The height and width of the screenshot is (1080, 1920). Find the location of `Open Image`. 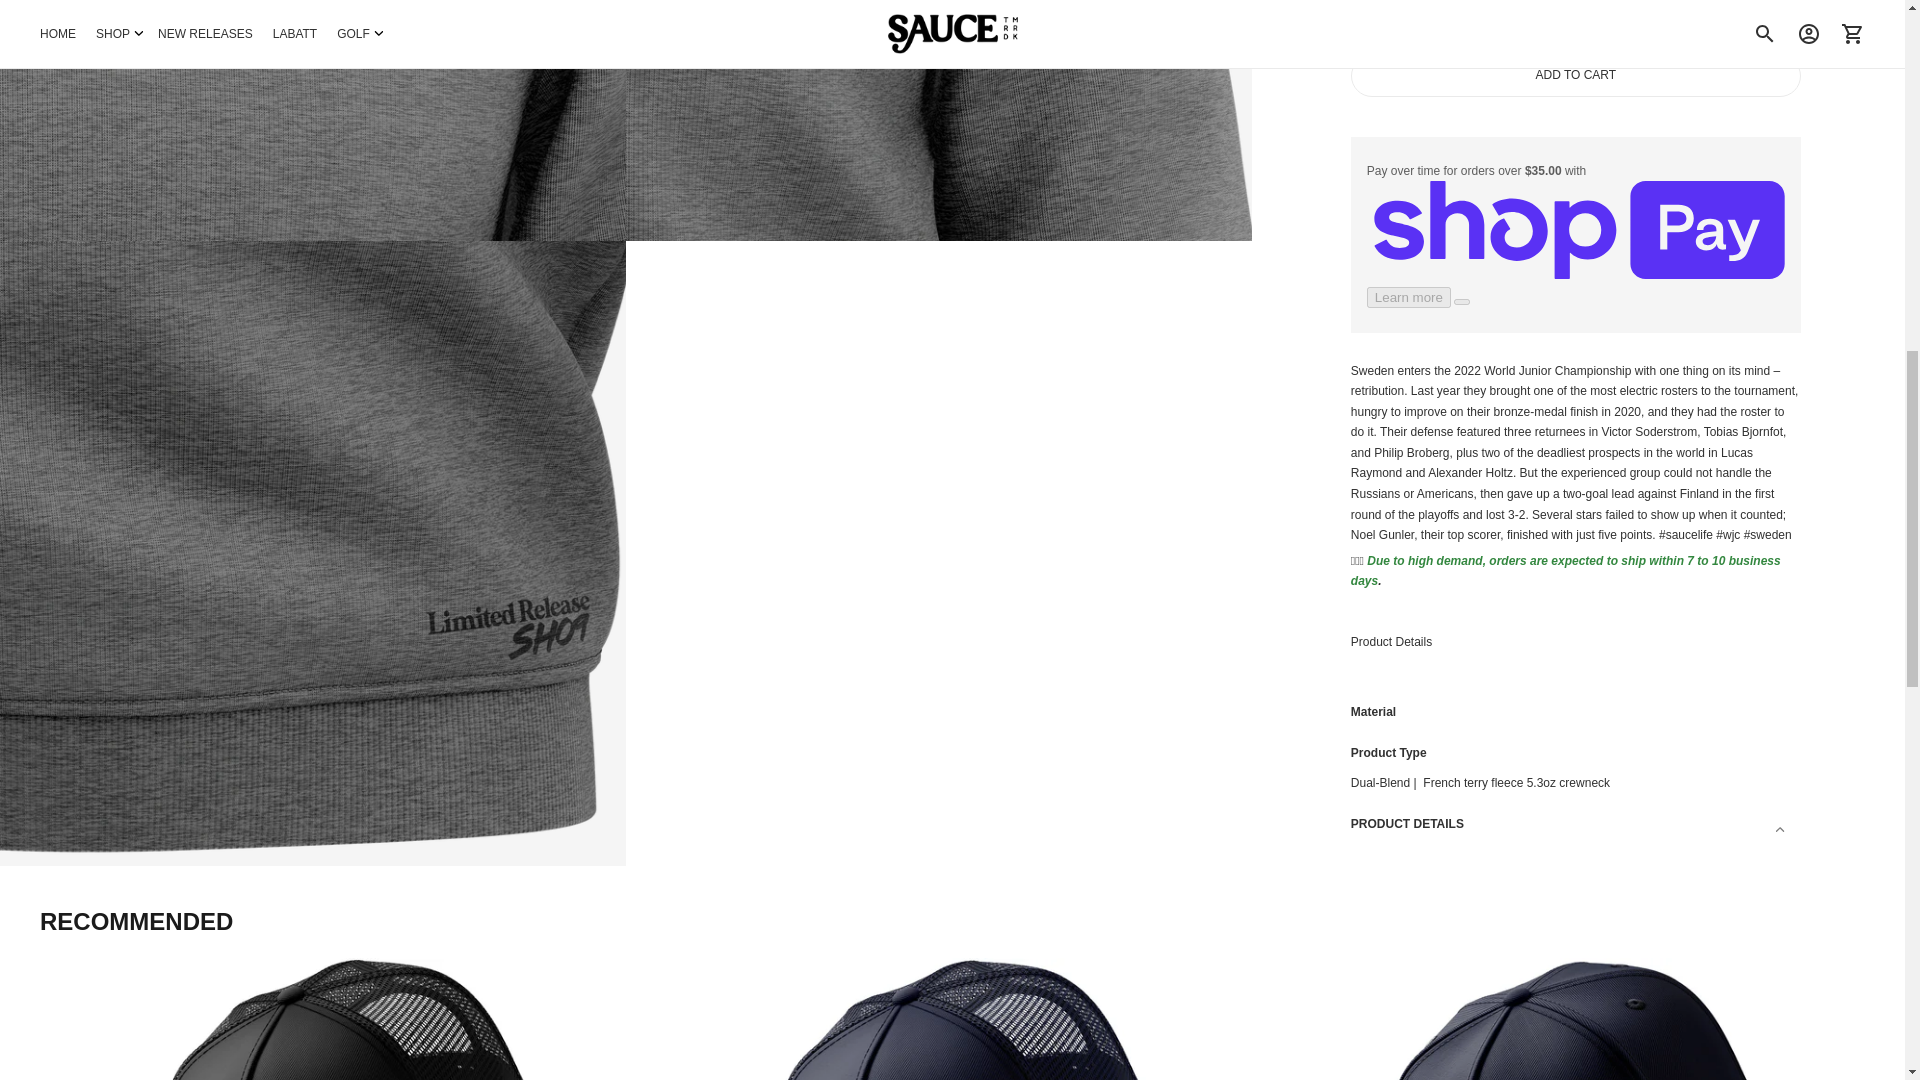

Open Image is located at coordinates (312, 120).